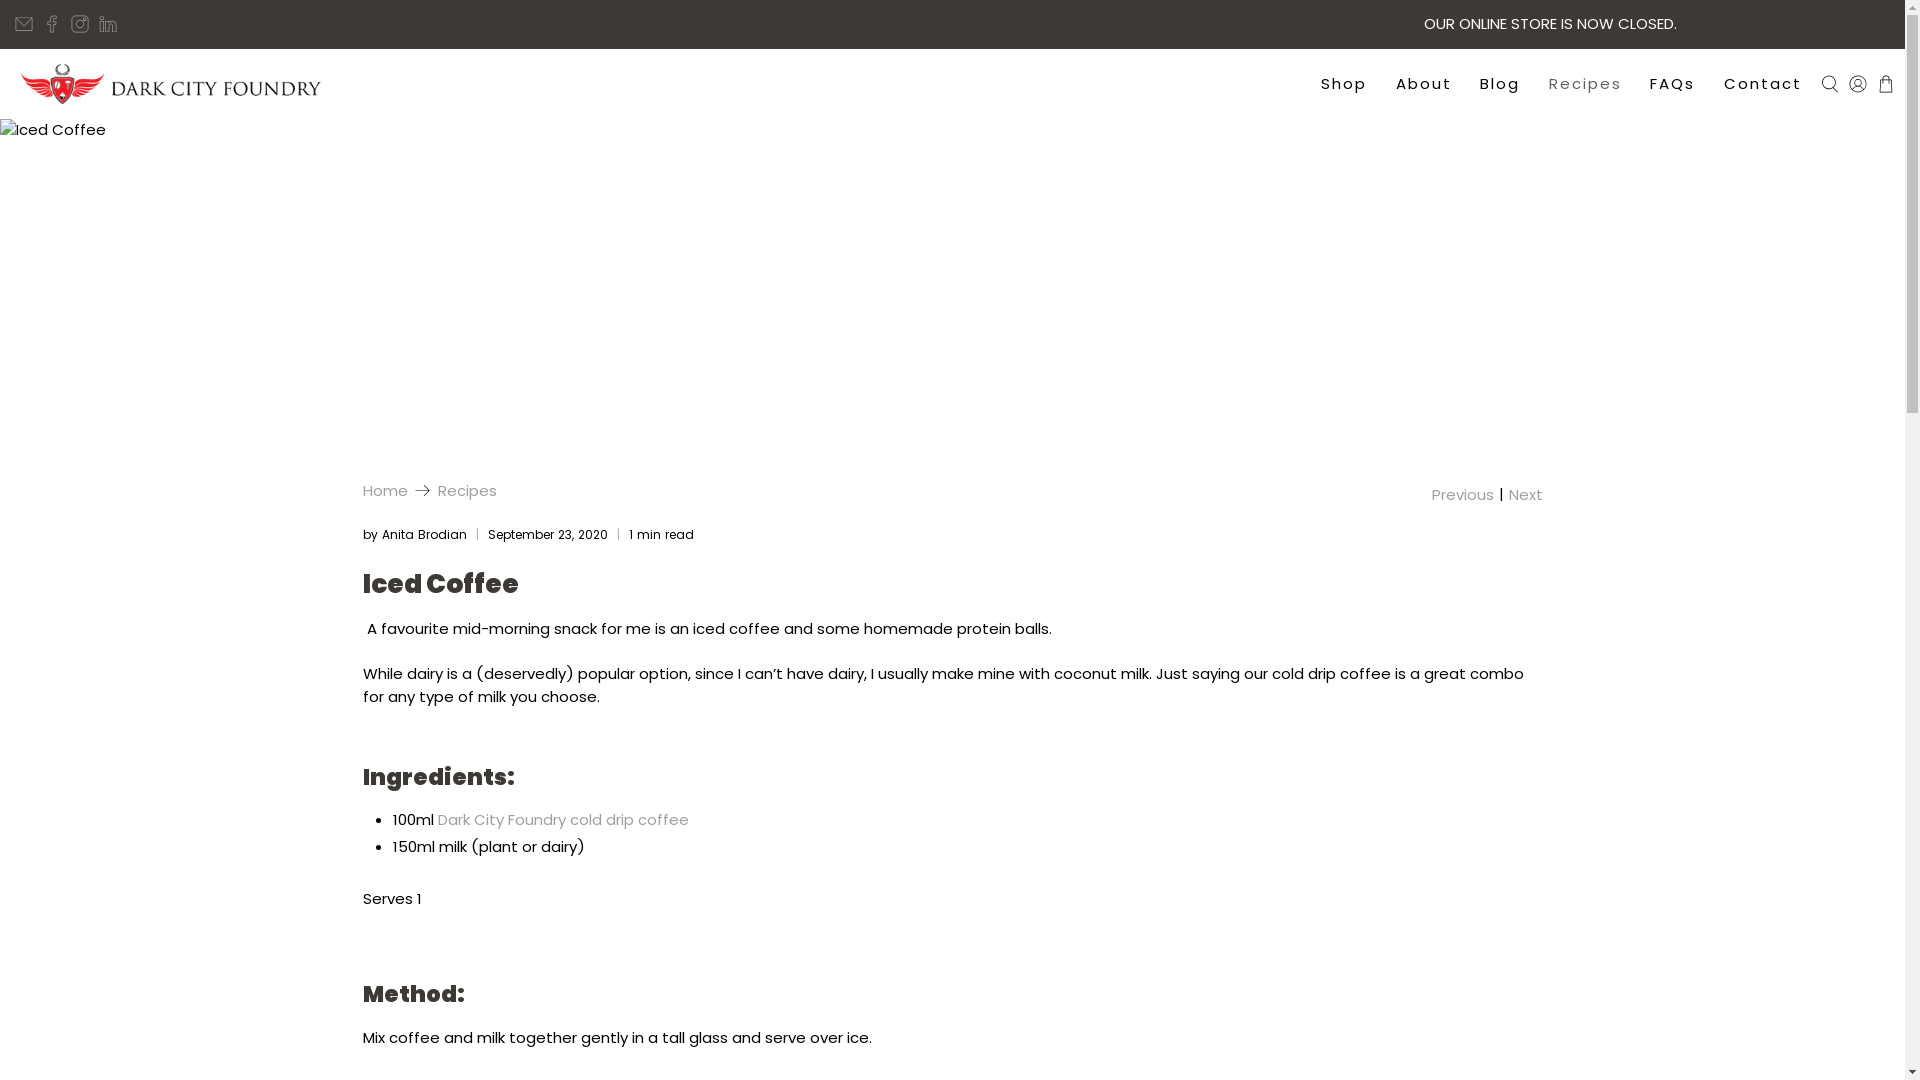 The height and width of the screenshot is (1080, 1920). I want to click on by Anita Brodian, so click(414, 534).